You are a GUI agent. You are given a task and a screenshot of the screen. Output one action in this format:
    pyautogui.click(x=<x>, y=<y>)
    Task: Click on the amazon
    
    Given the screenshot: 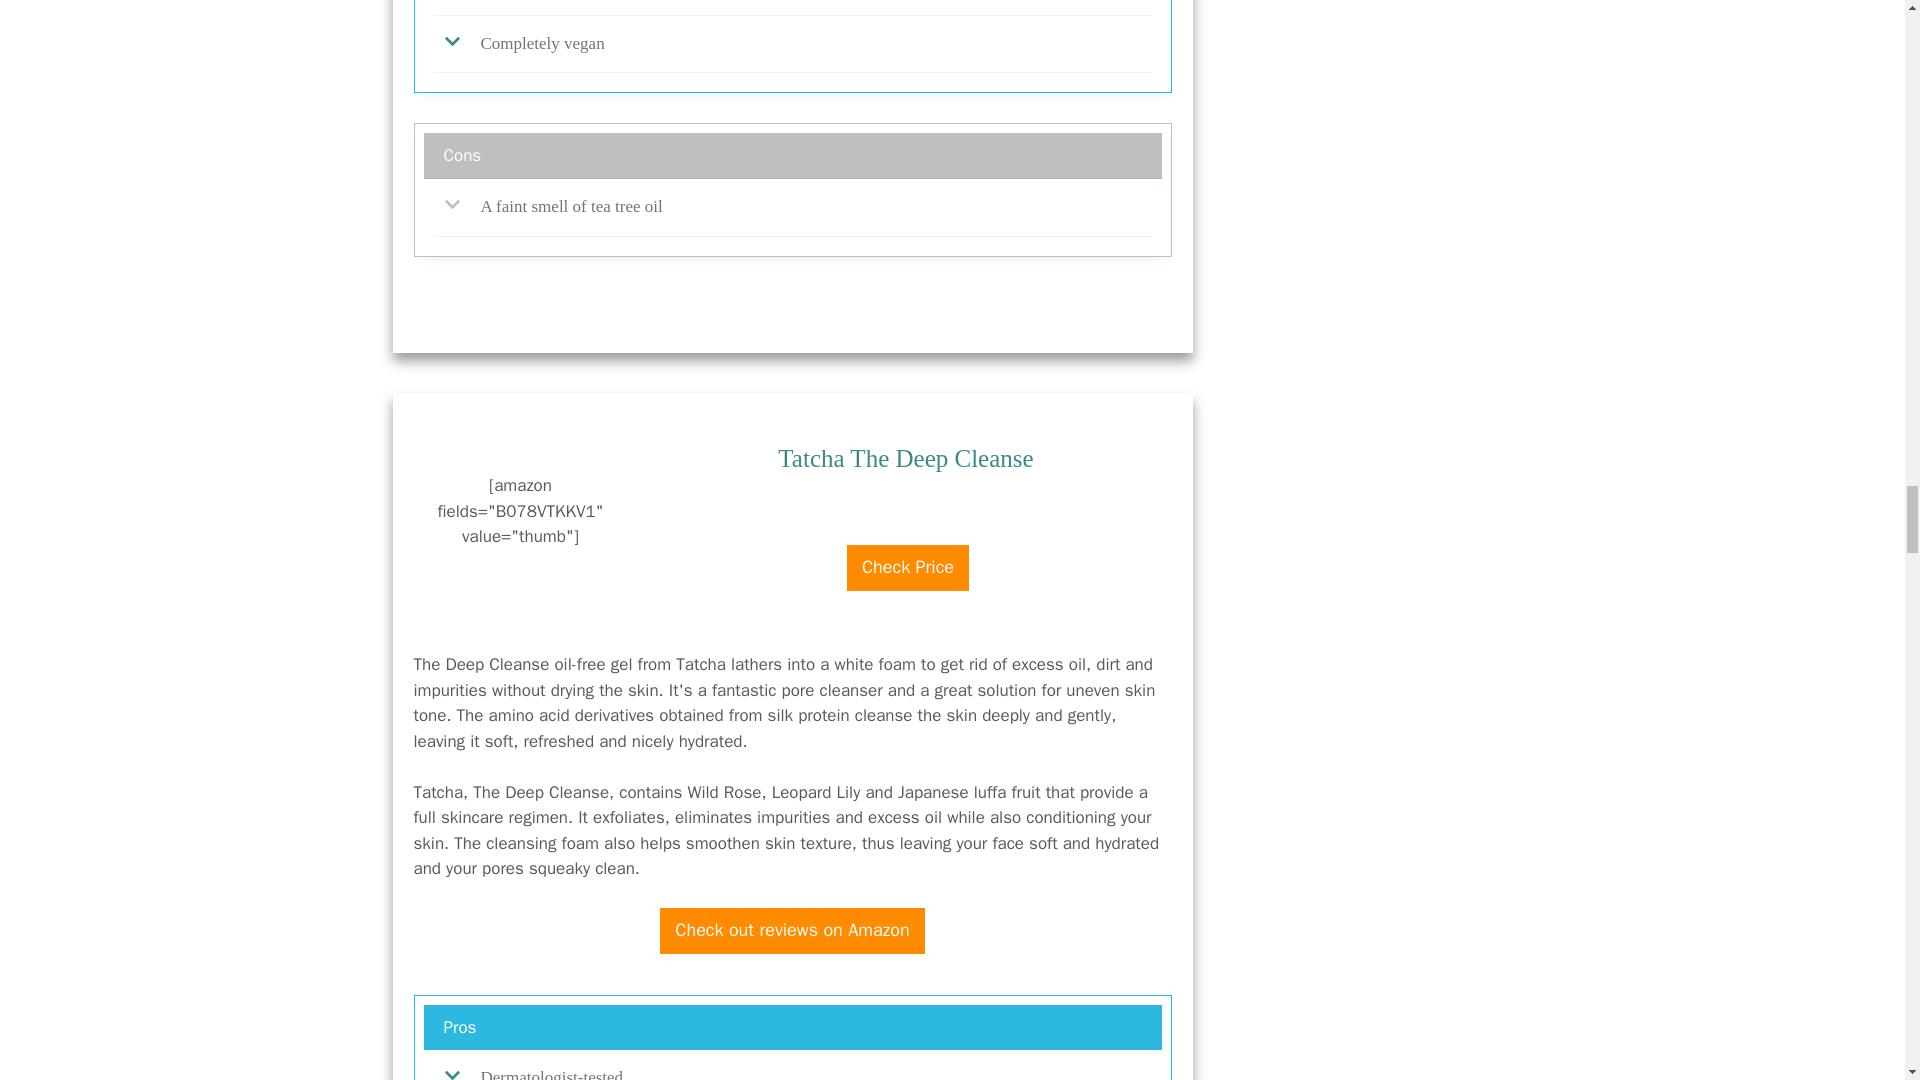 What is the action you would take?
    pyautogui.click(x=908, y=534)
    